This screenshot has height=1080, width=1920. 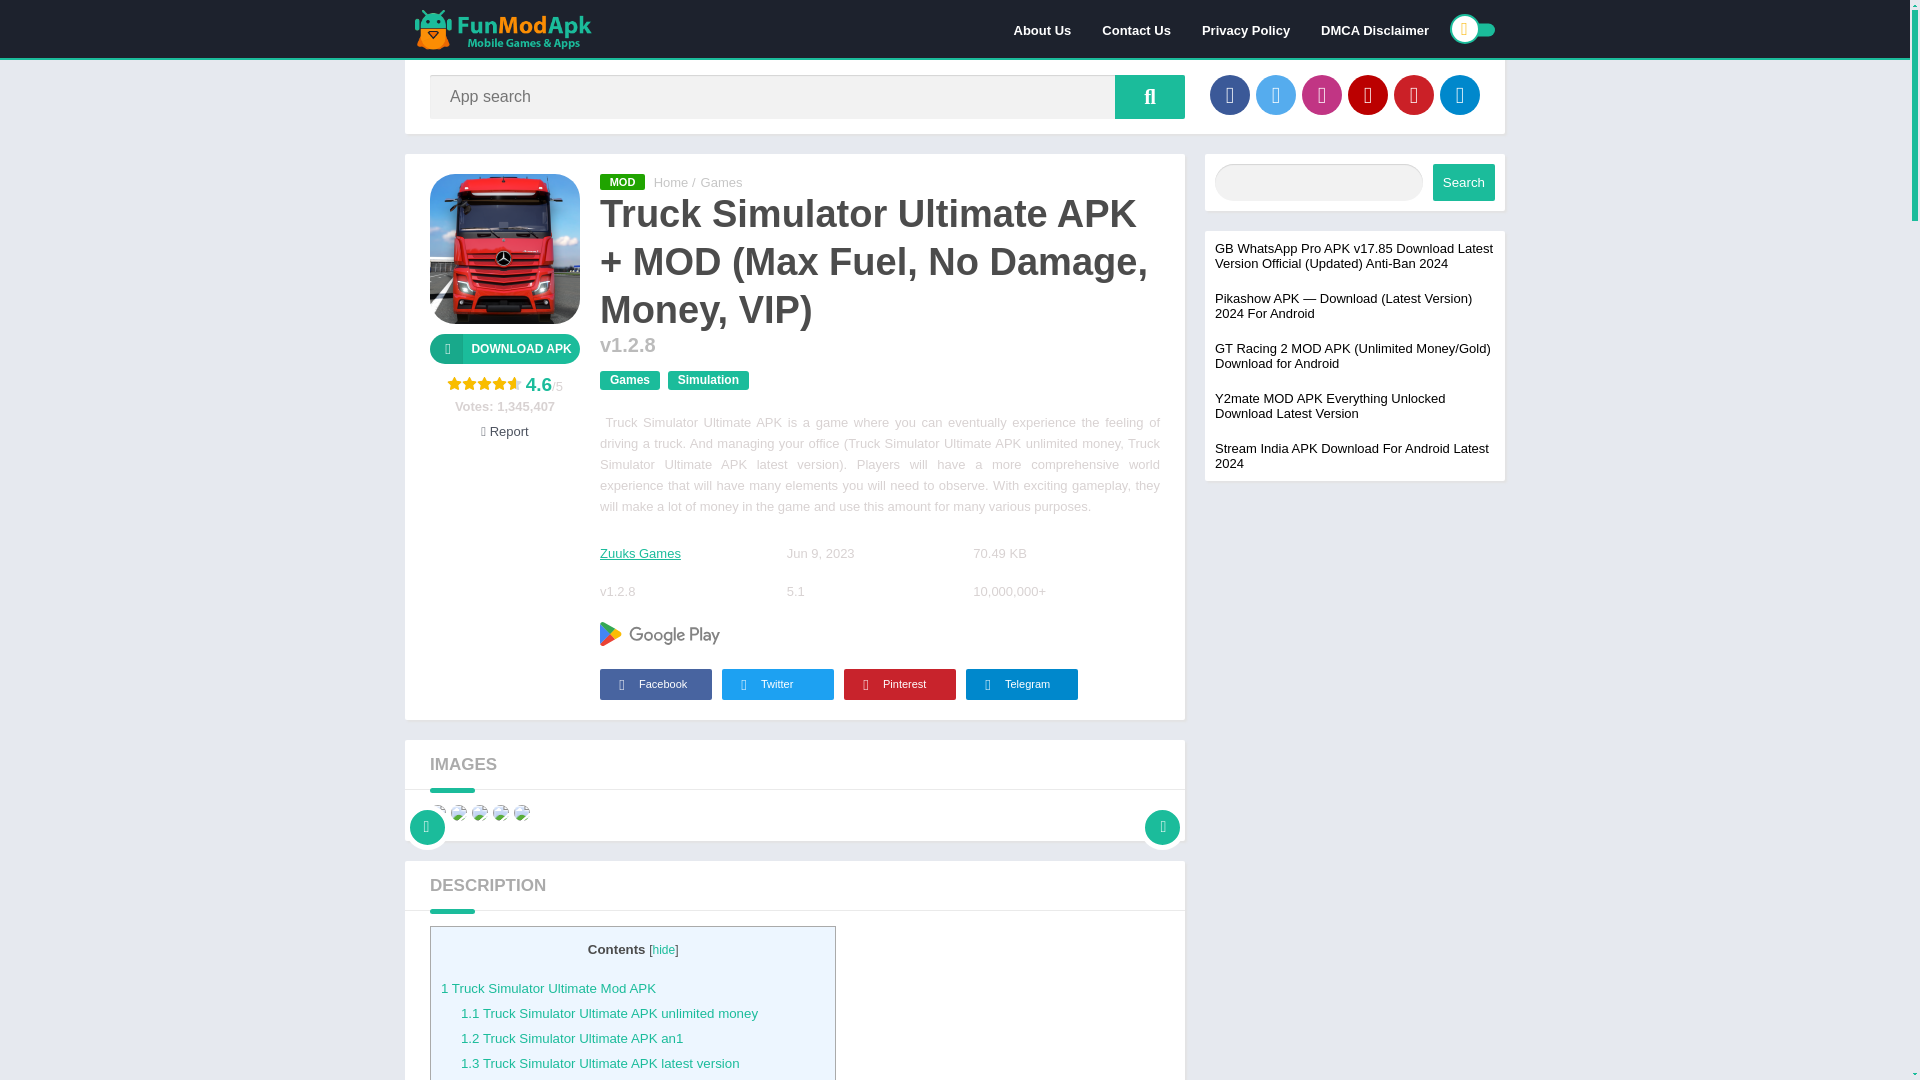 What do you see at coordinates (672, 182) in the screenshot?
I see `FUNMODAPK.COM` at bounding box center [672, 182].